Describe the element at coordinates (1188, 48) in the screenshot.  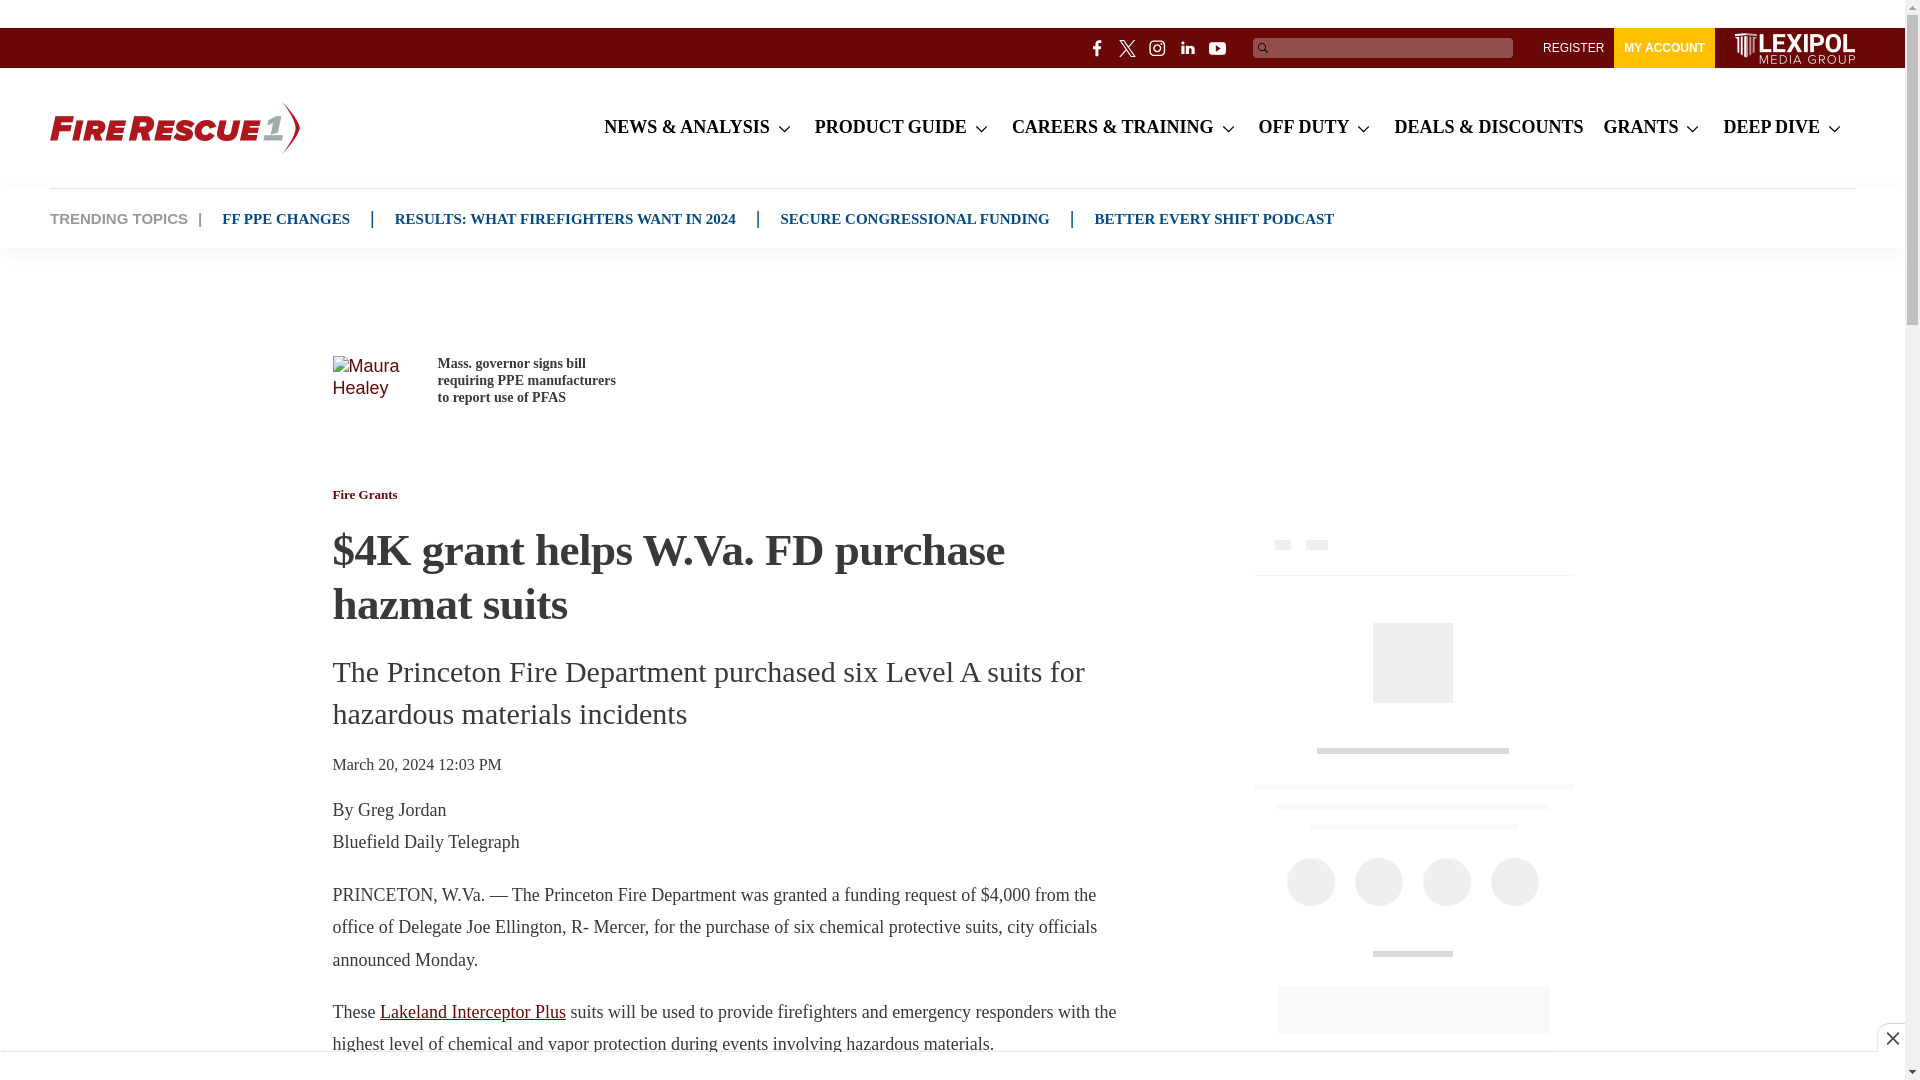
I see `linkedin` at that location.